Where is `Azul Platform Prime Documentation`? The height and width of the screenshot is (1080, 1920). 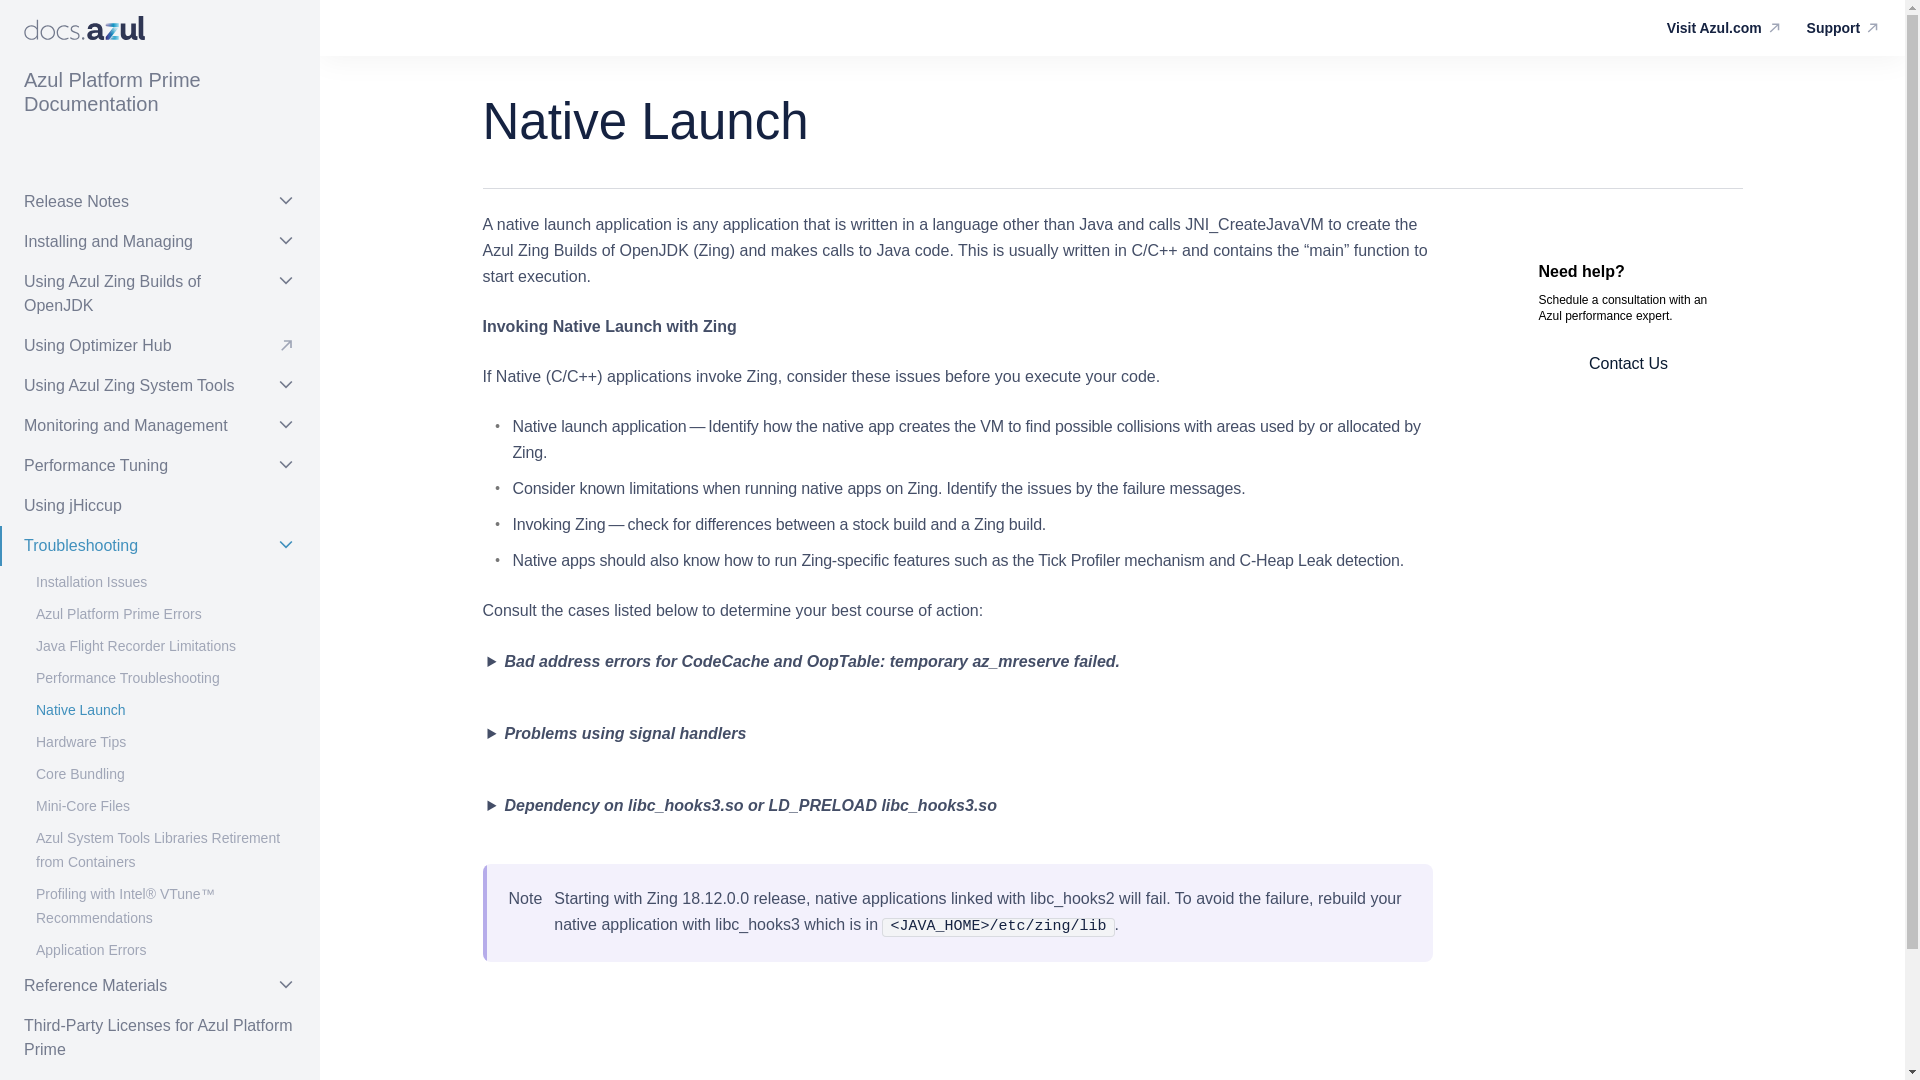
Azul Platform Prime Documentation is located at coordinates (160, 92).